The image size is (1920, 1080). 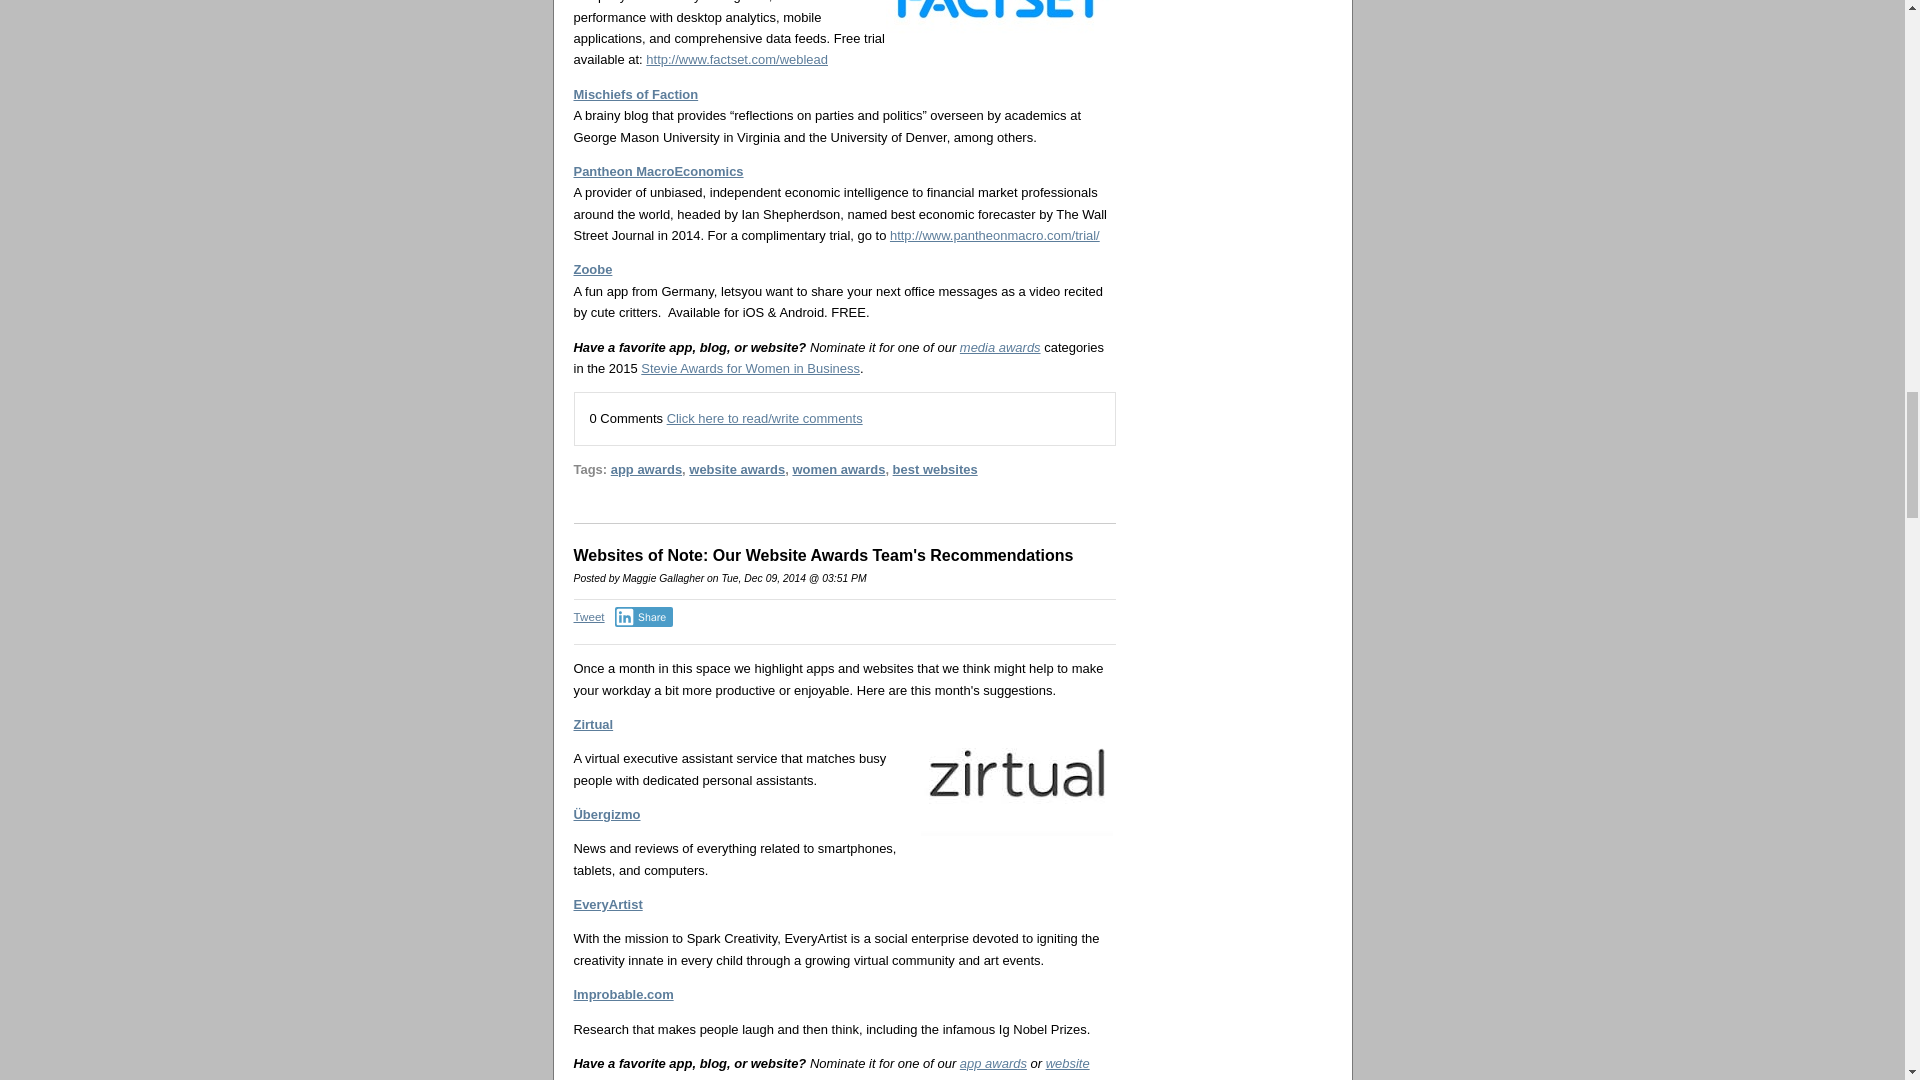 What do you see at coordinates (827, 1078) in the screenshot?
I see `American Business Awards` at bounding box center [827, 1078].